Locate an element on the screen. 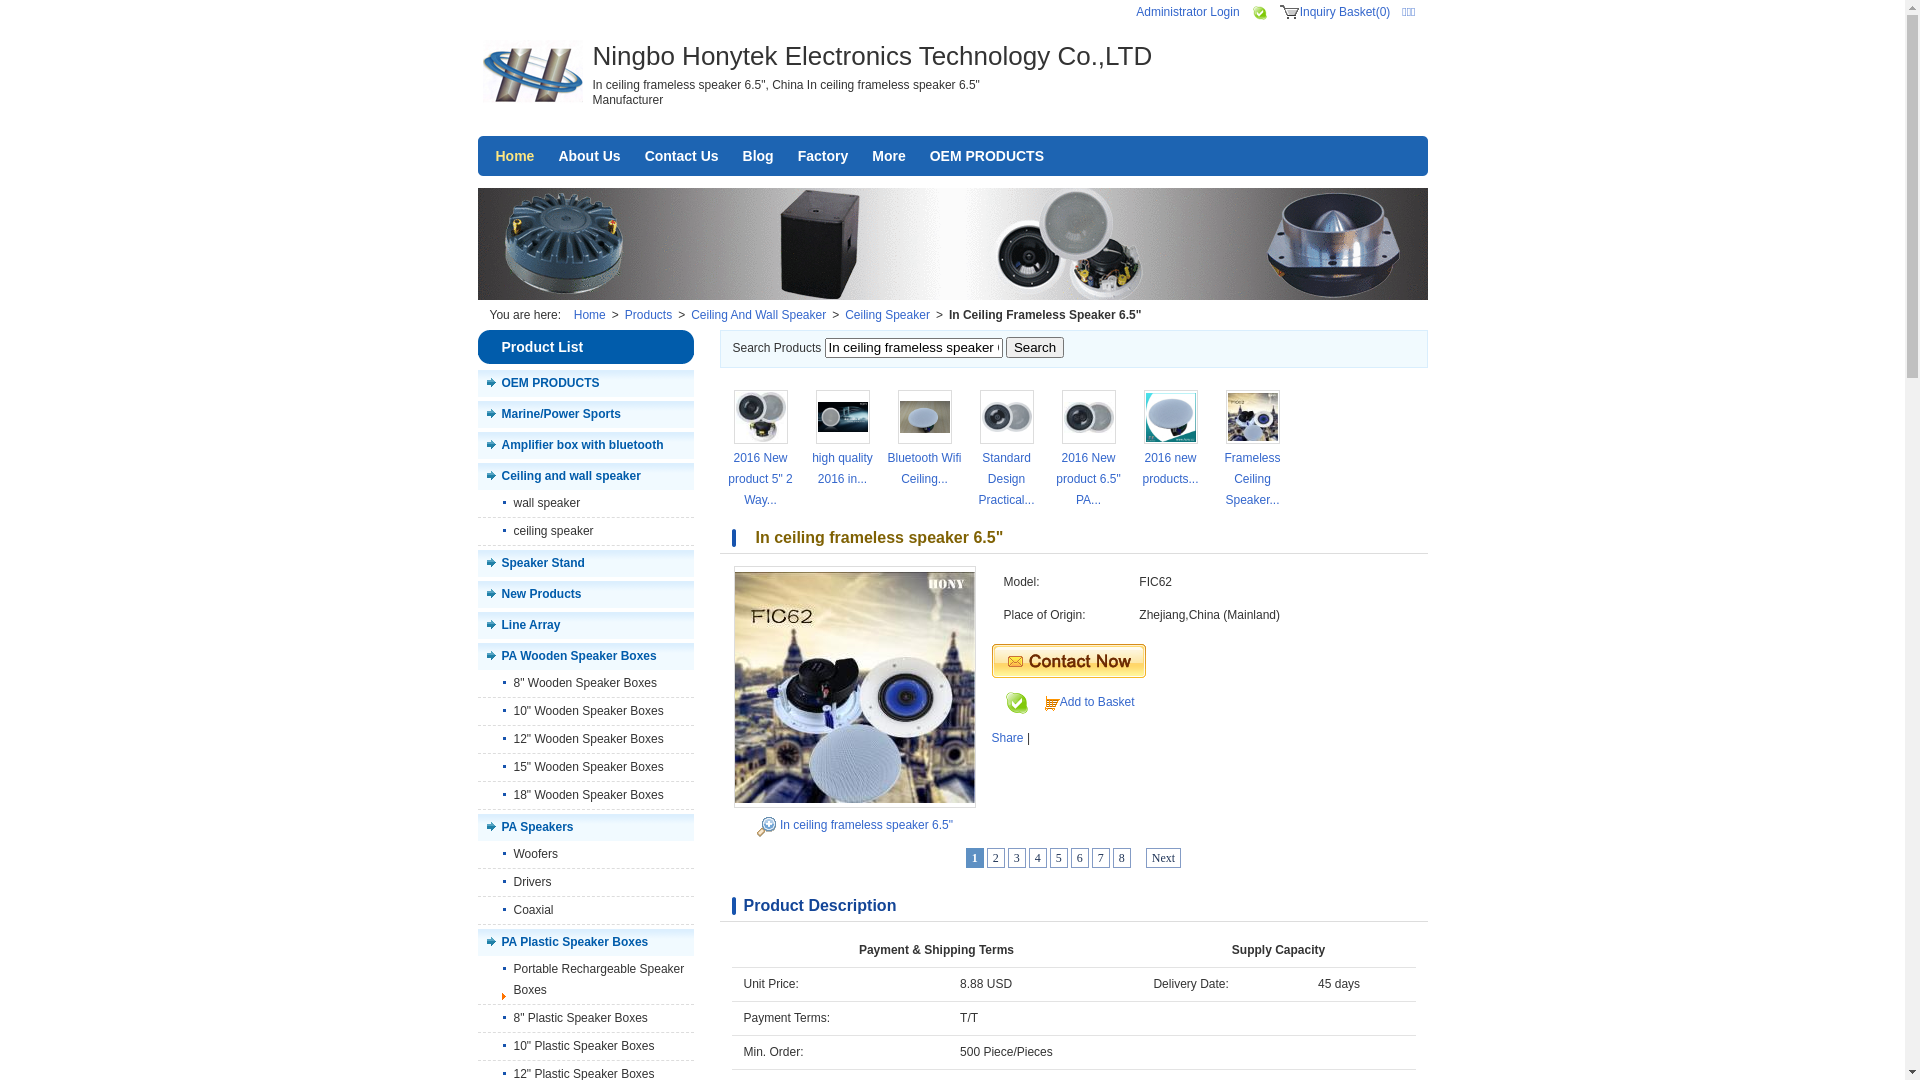 The image size is (1920, 1080). 6 is located at coordinates (1080, 858).